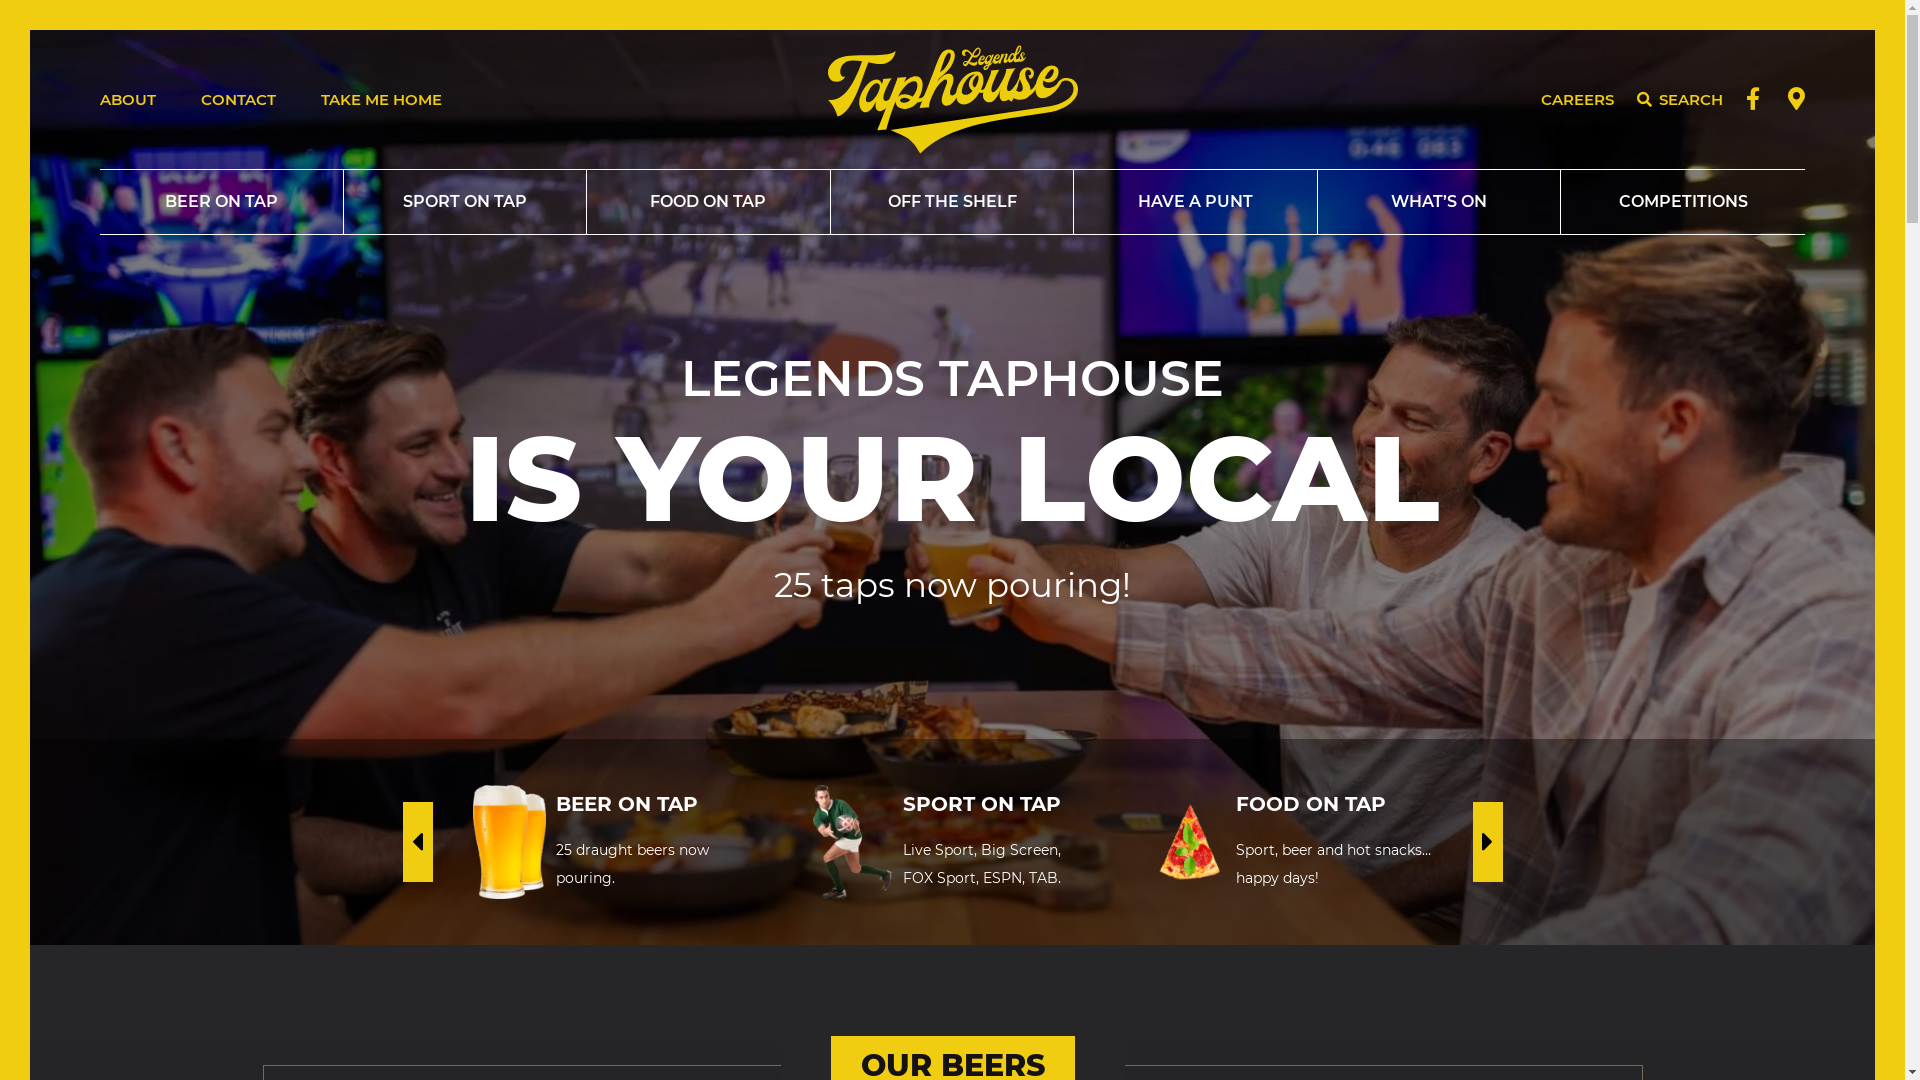 The width and height of the screenshot is (1920, 1080). I want to click on TAKE ME HOME, so click(382, 100).